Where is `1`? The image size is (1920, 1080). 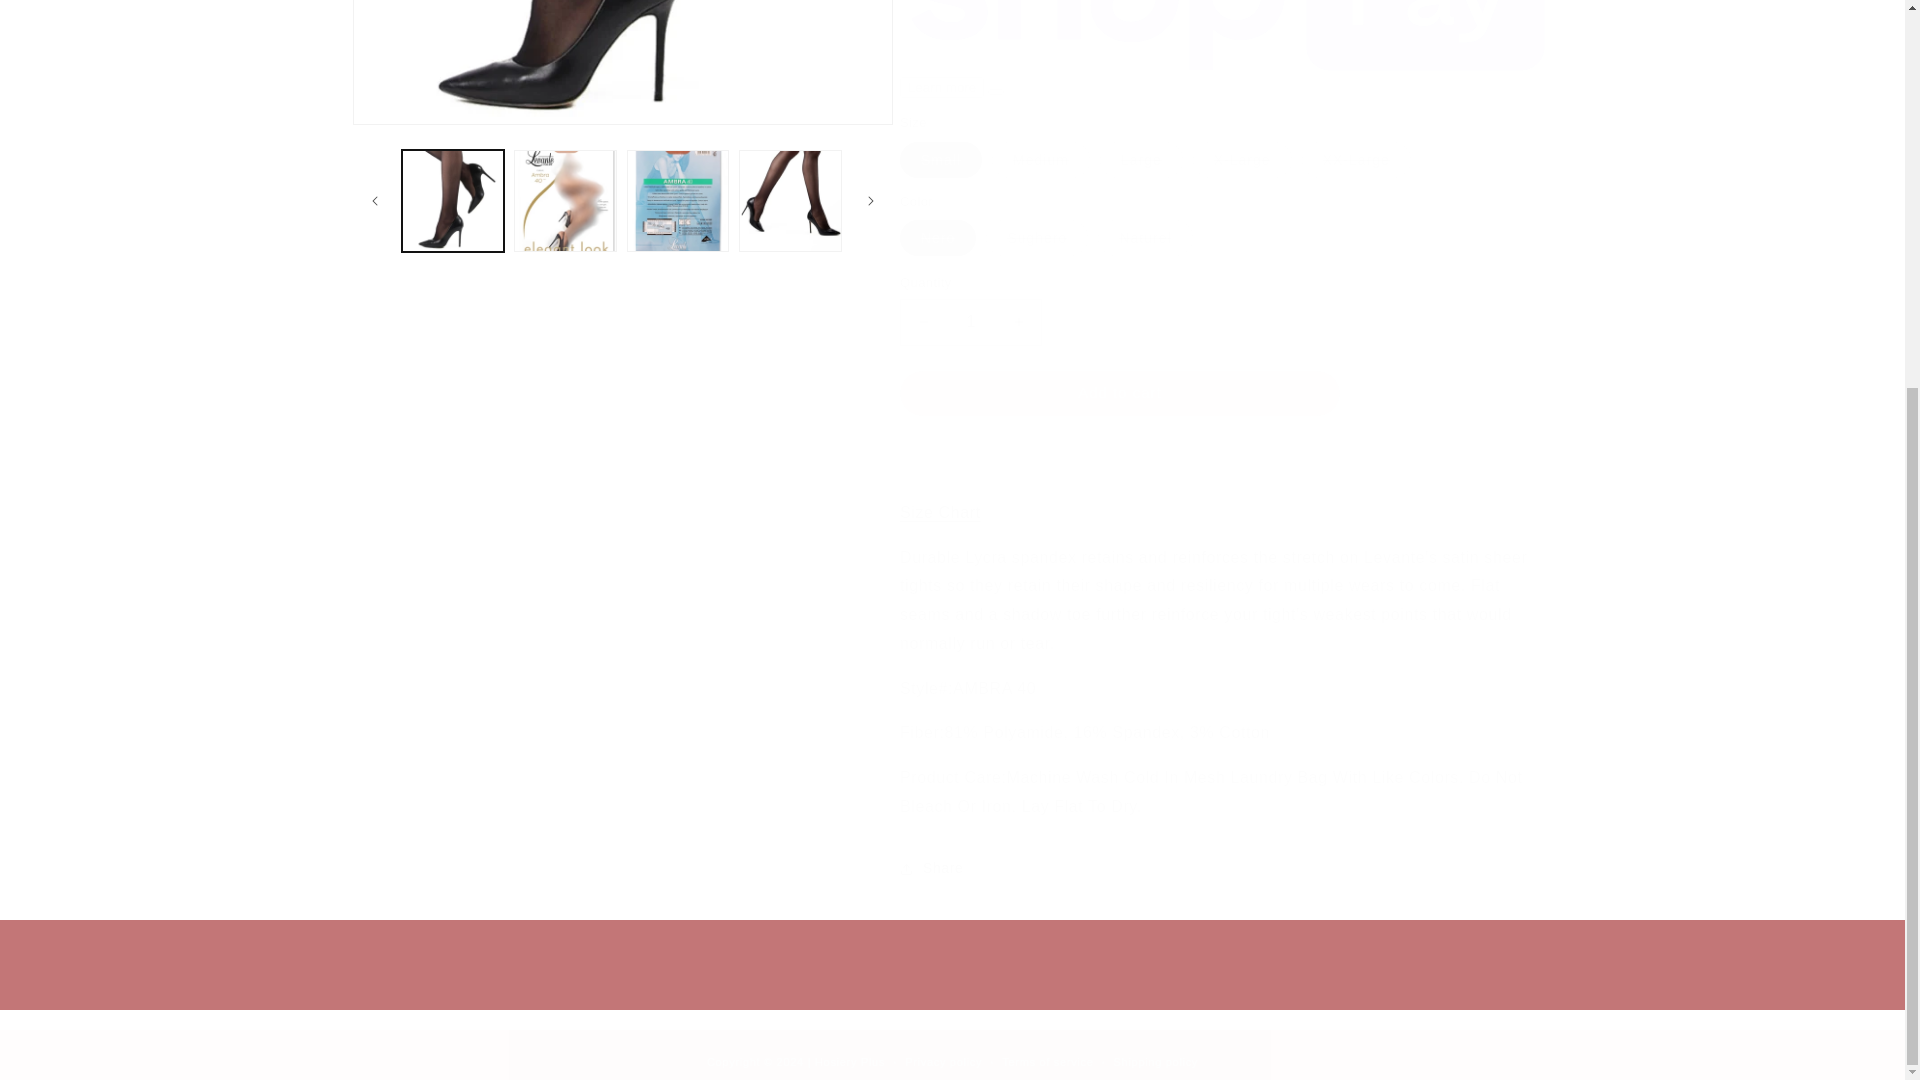
1 is located at coordinates (971, 322).